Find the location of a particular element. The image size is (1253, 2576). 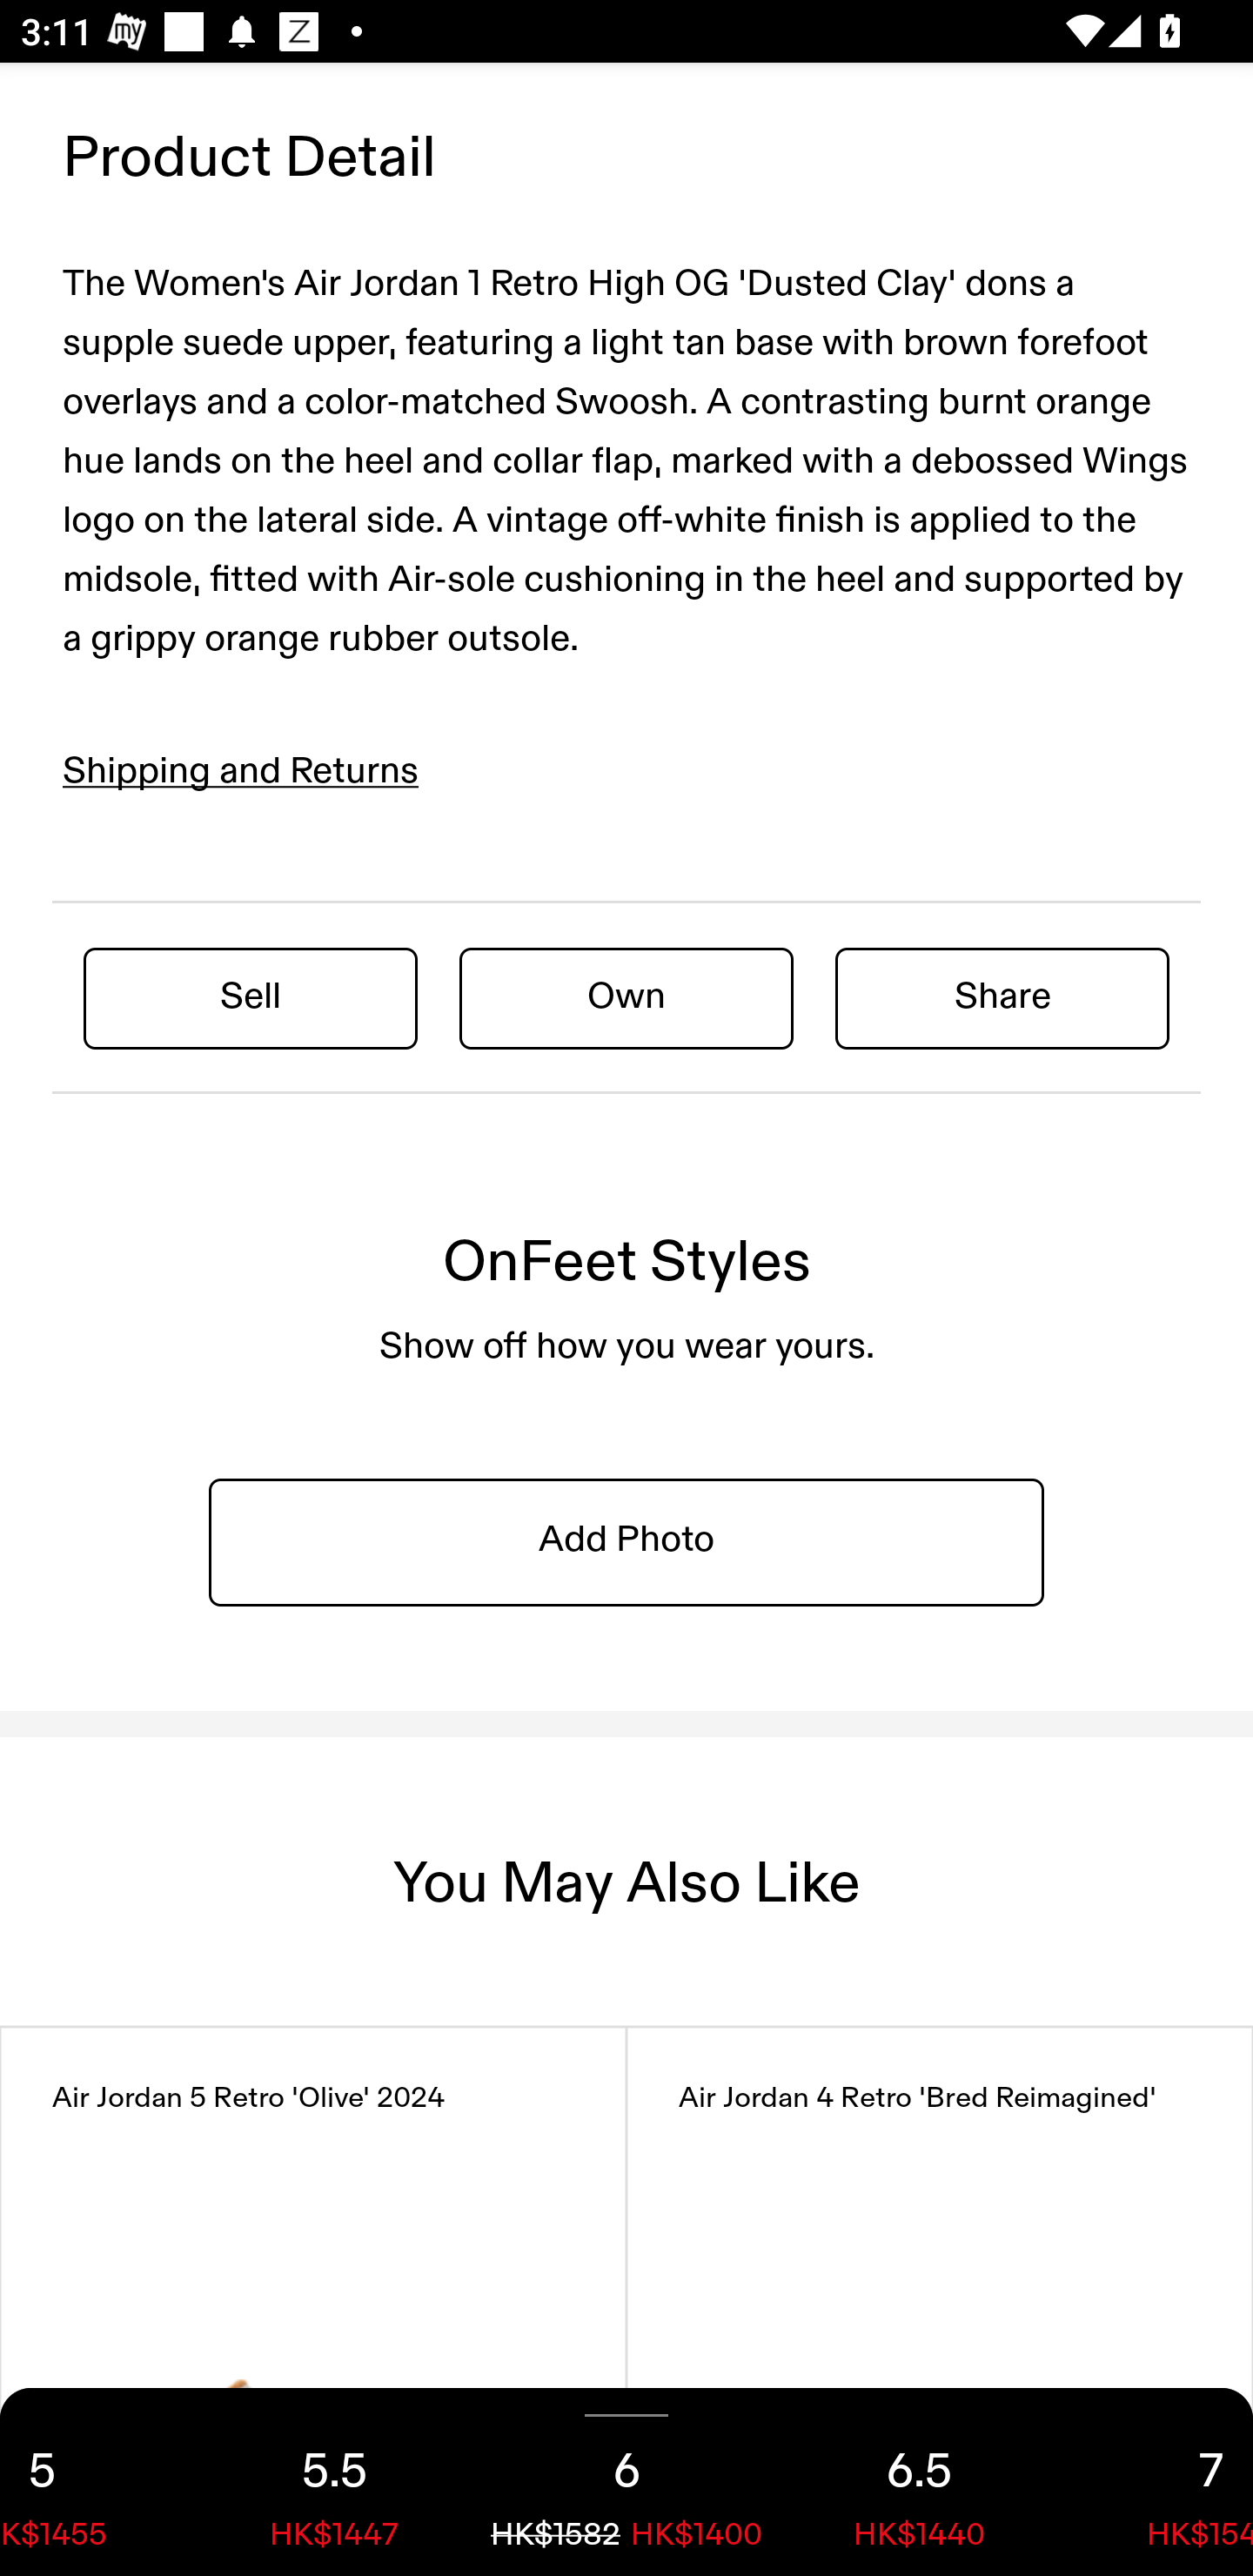

Own is located at coordinates (626, 996).